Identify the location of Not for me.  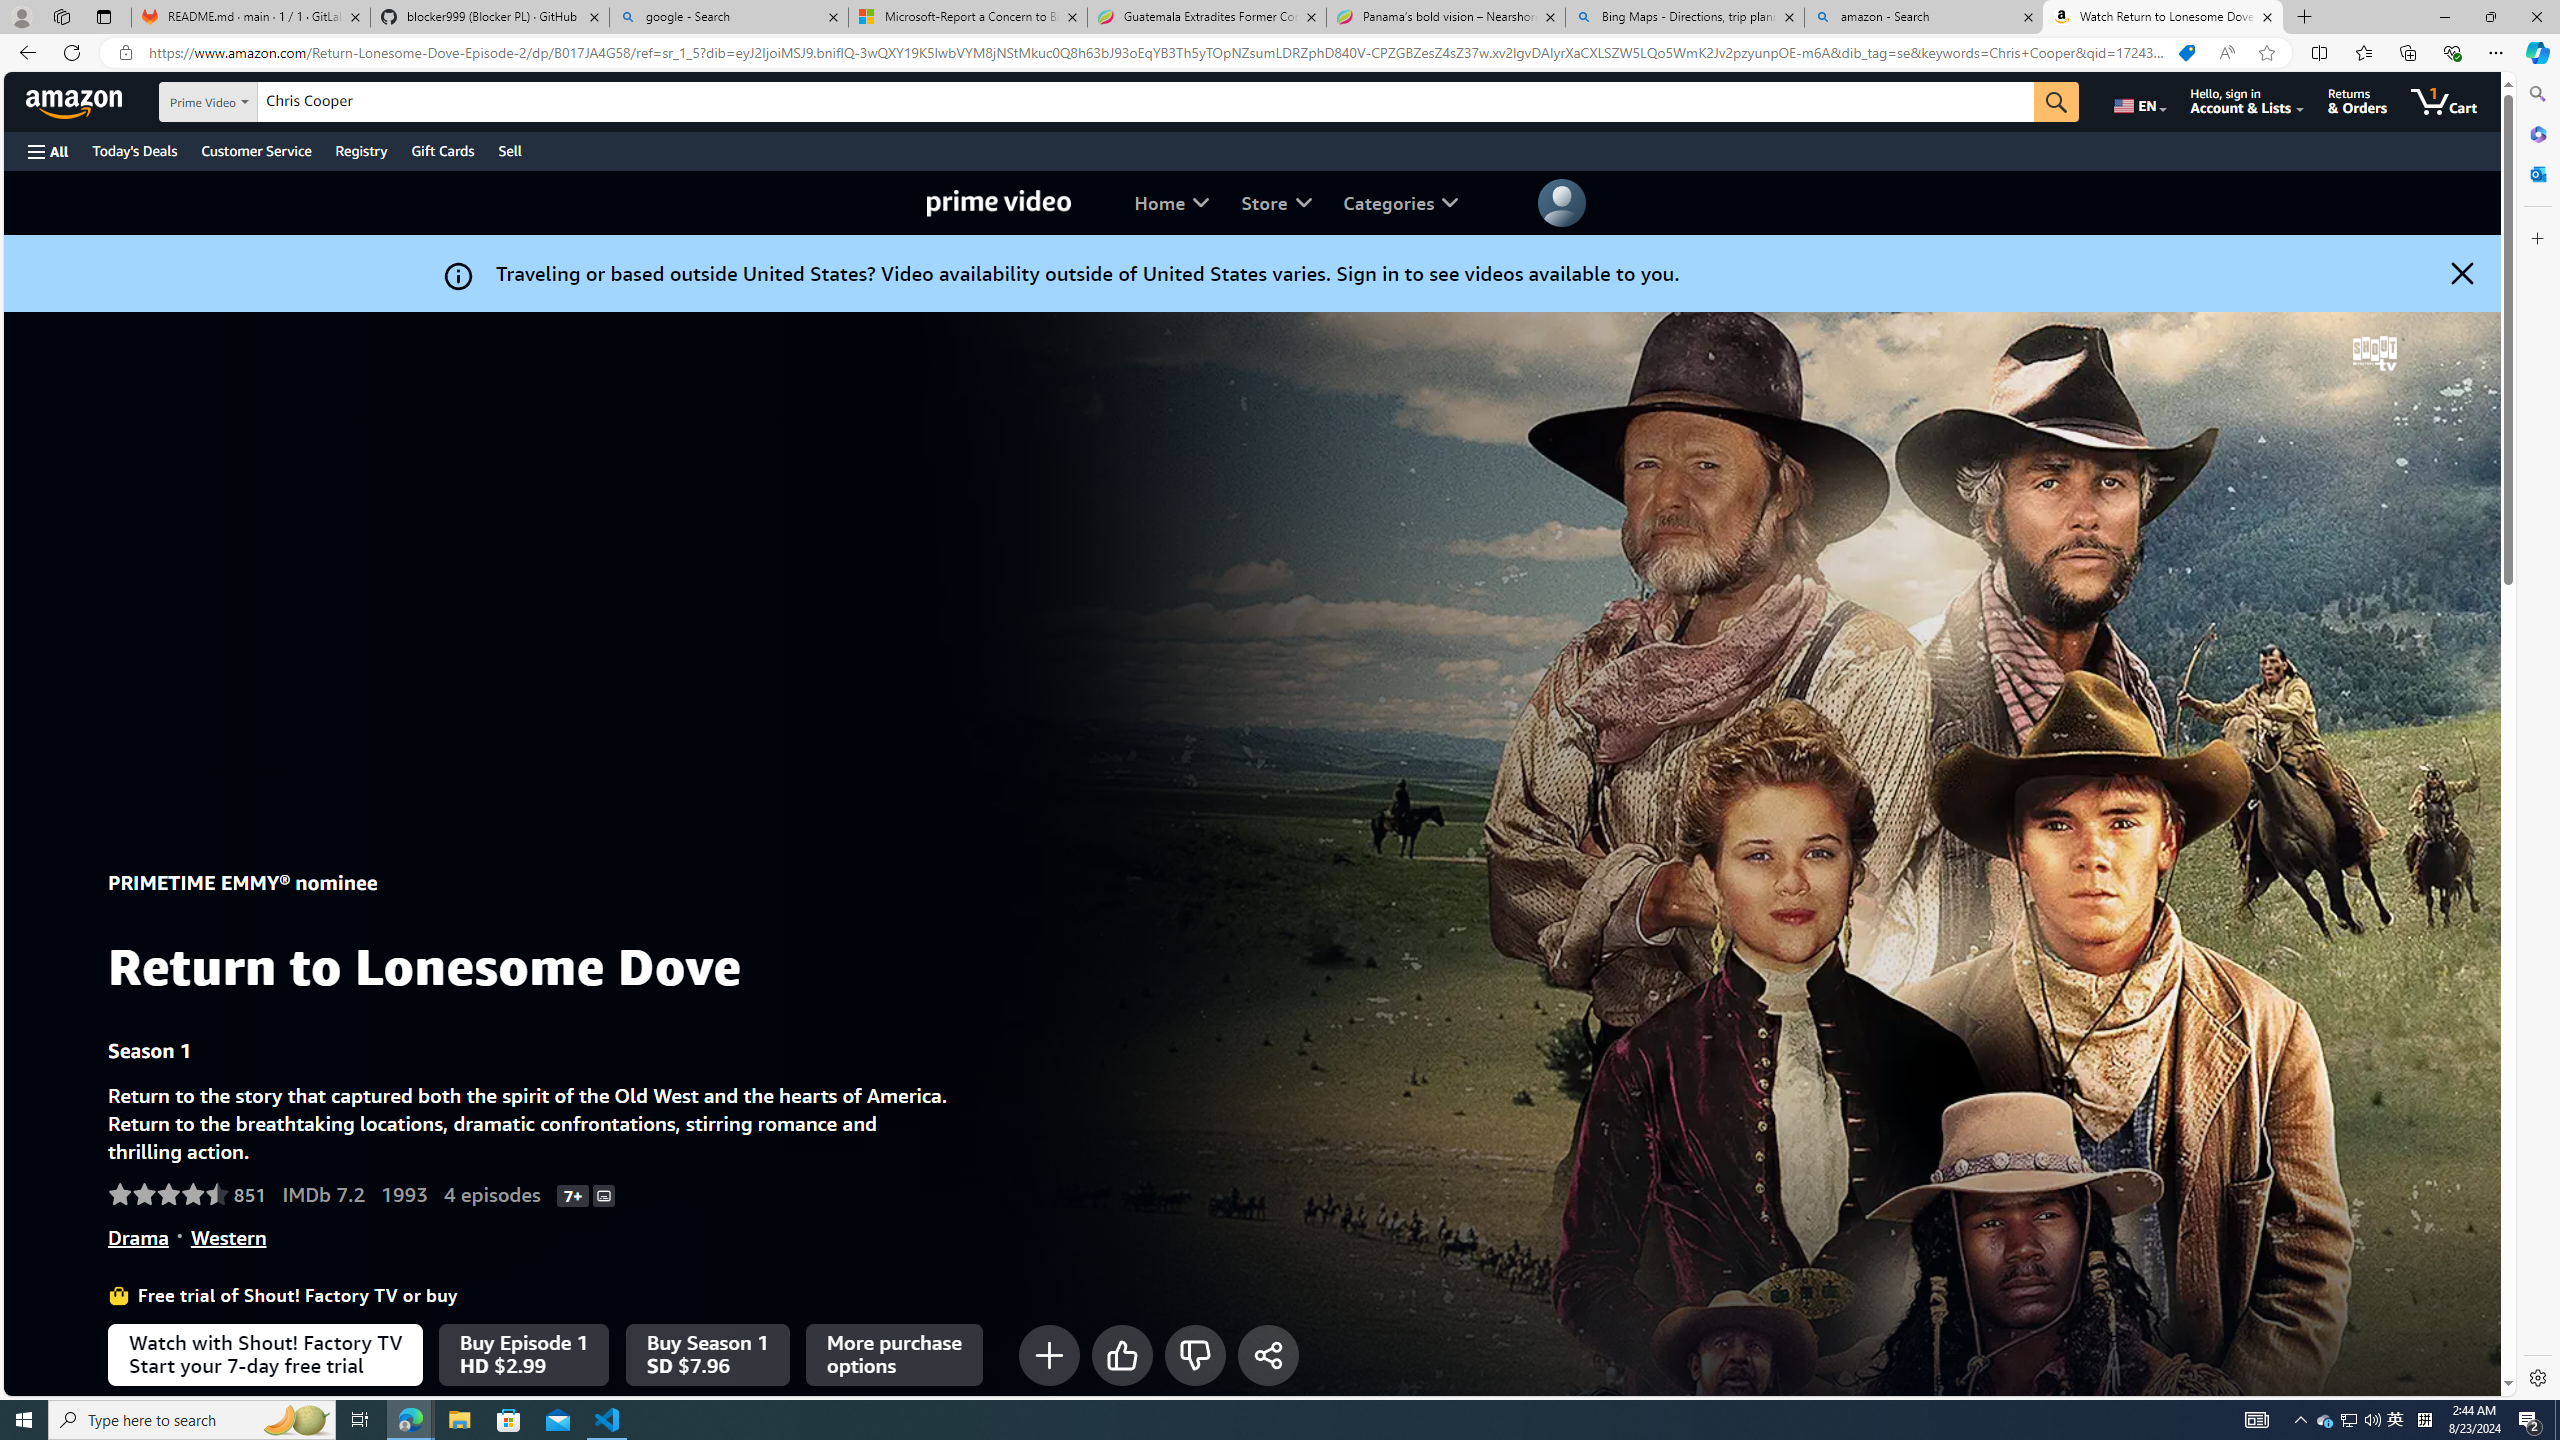
(1195, 1354).